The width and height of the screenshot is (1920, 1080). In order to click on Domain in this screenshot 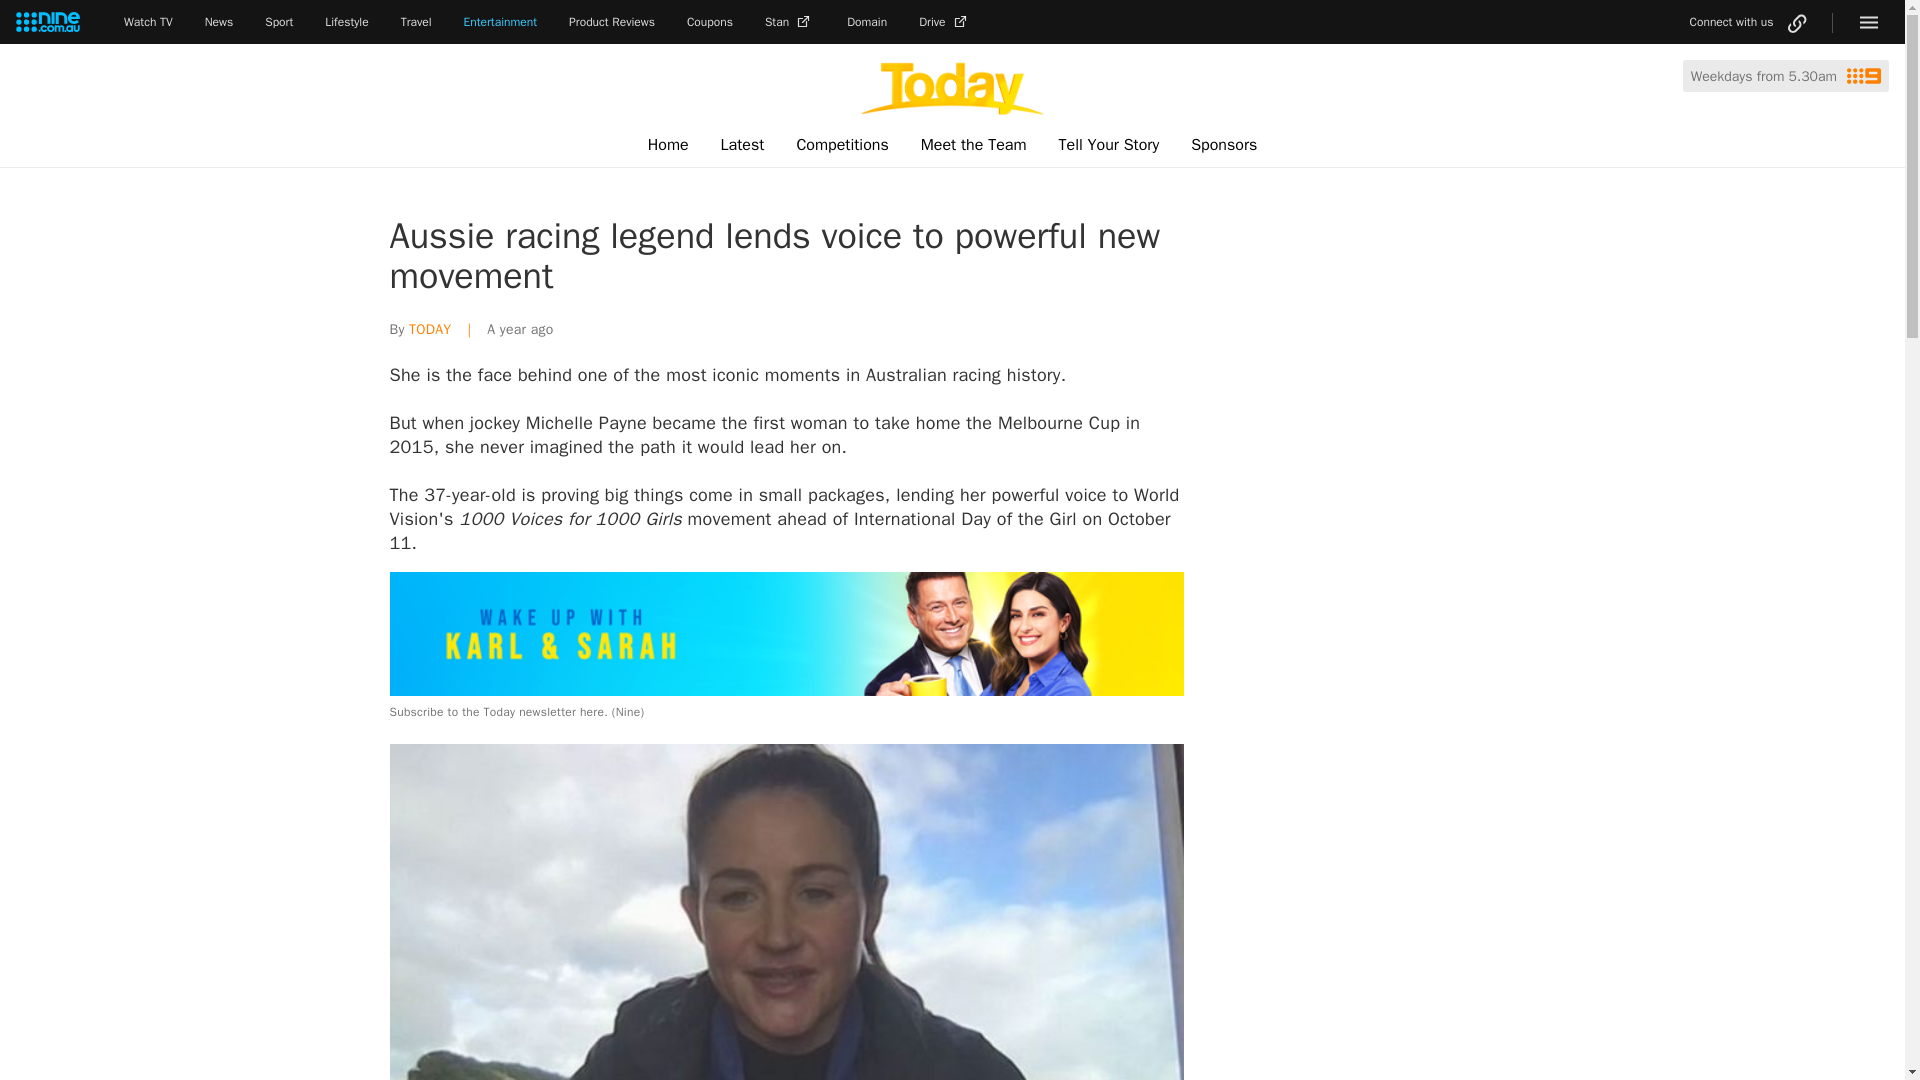, I will do `click(866, 22)`.